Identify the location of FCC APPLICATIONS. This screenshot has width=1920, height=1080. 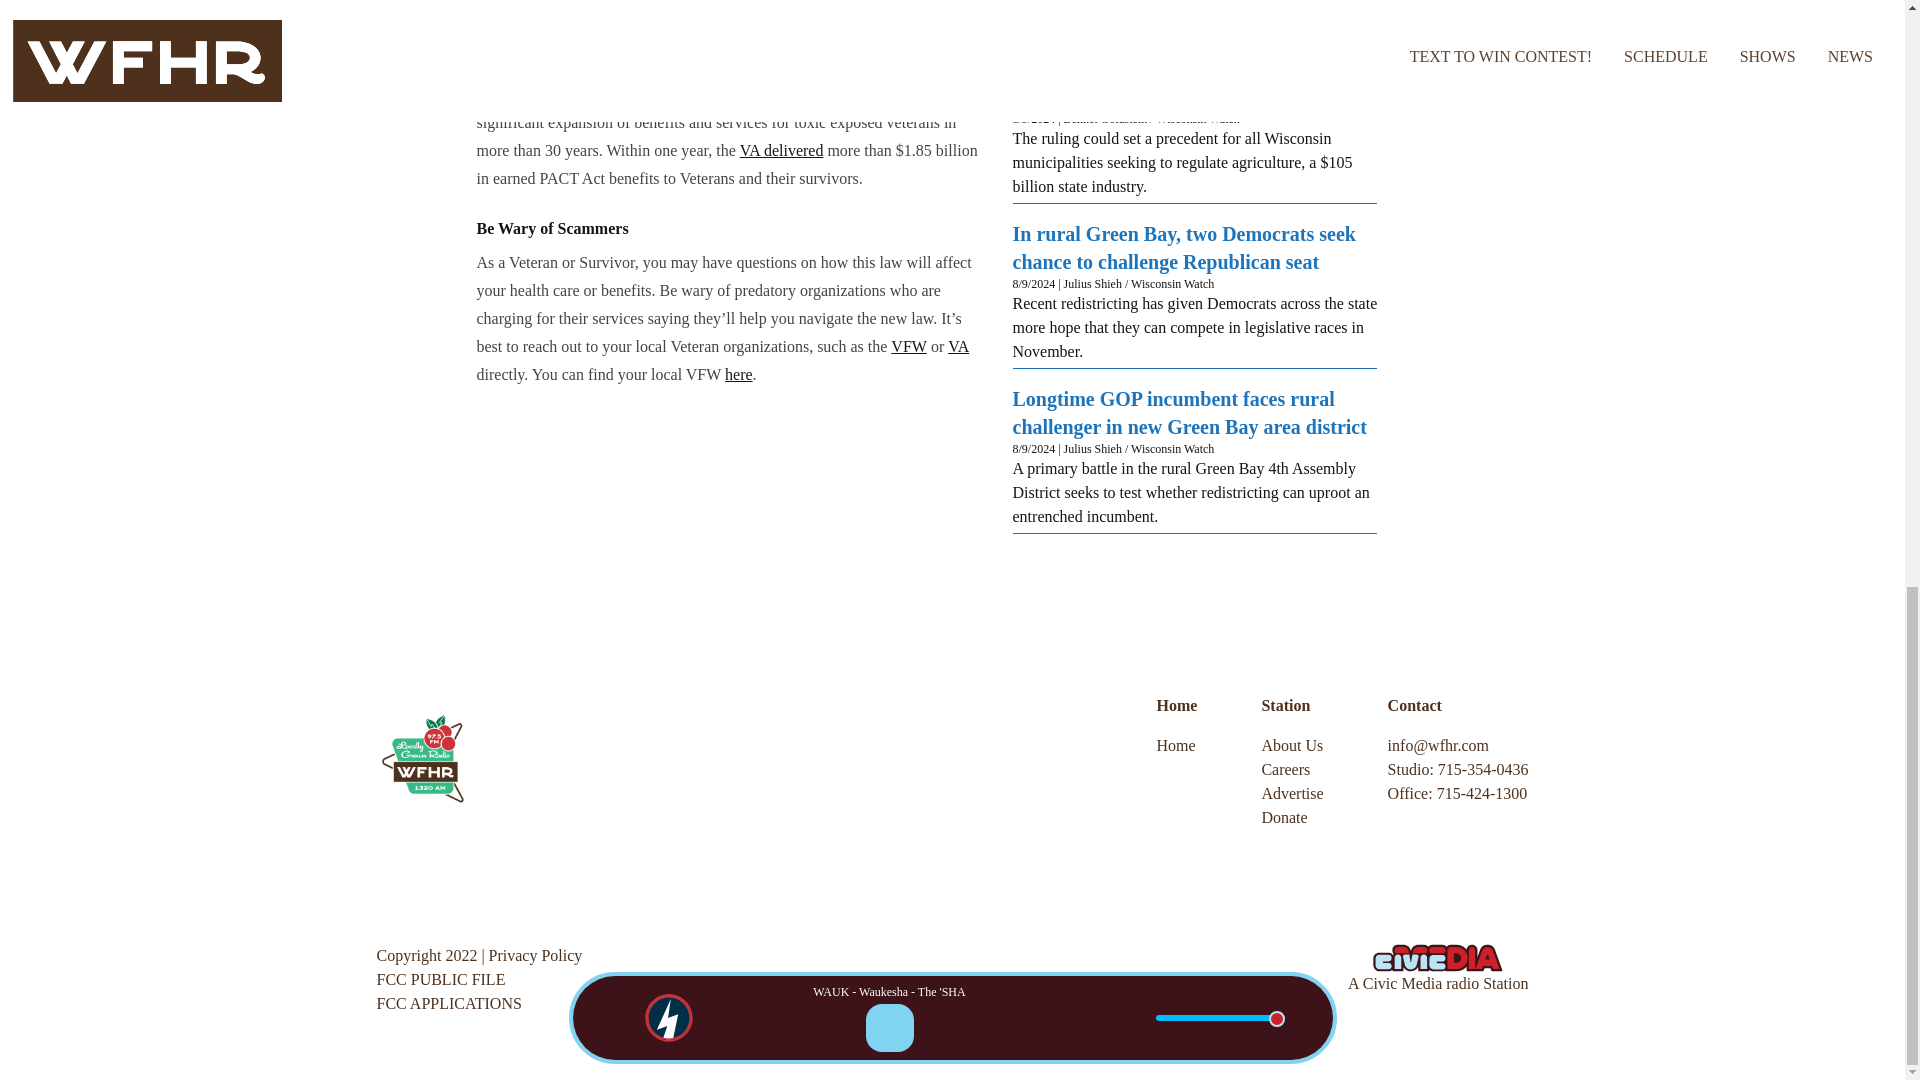
(448, 1002).